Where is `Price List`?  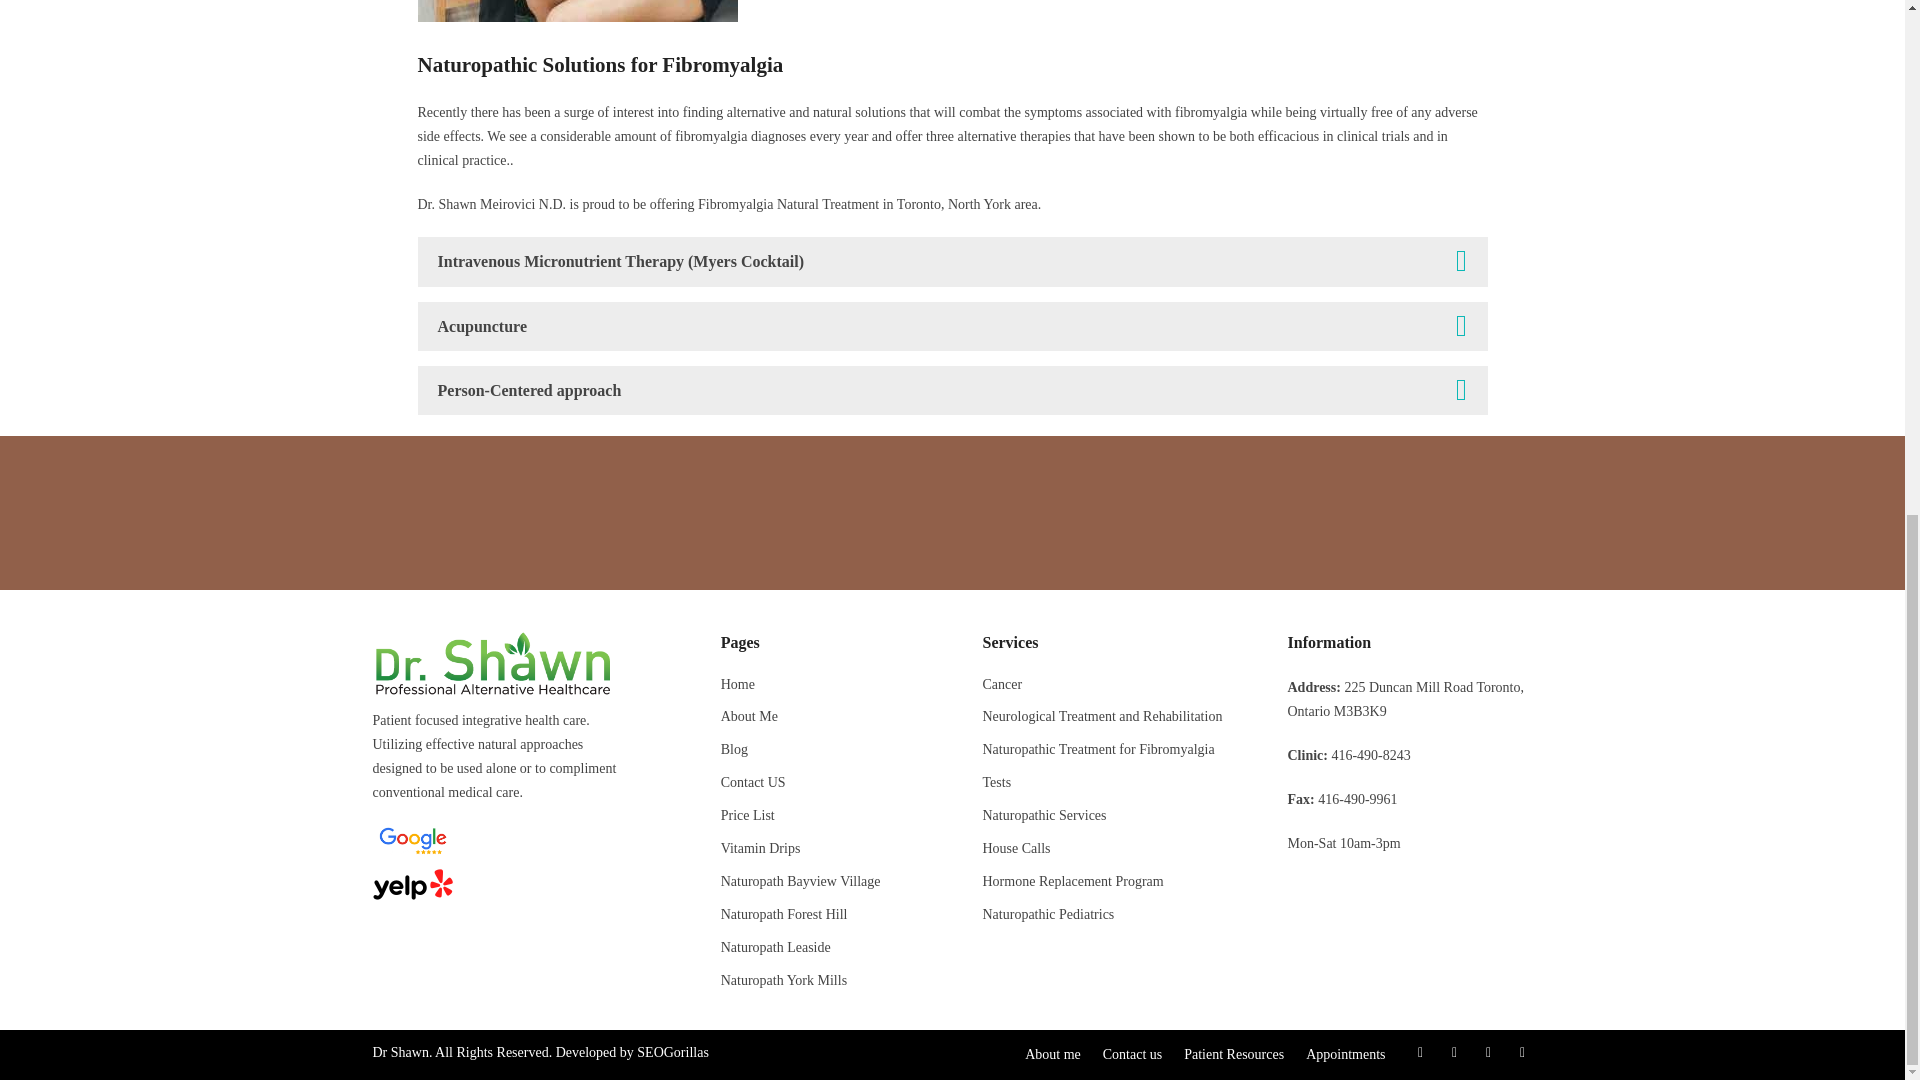 Price List is located at coordinates (748, 814).